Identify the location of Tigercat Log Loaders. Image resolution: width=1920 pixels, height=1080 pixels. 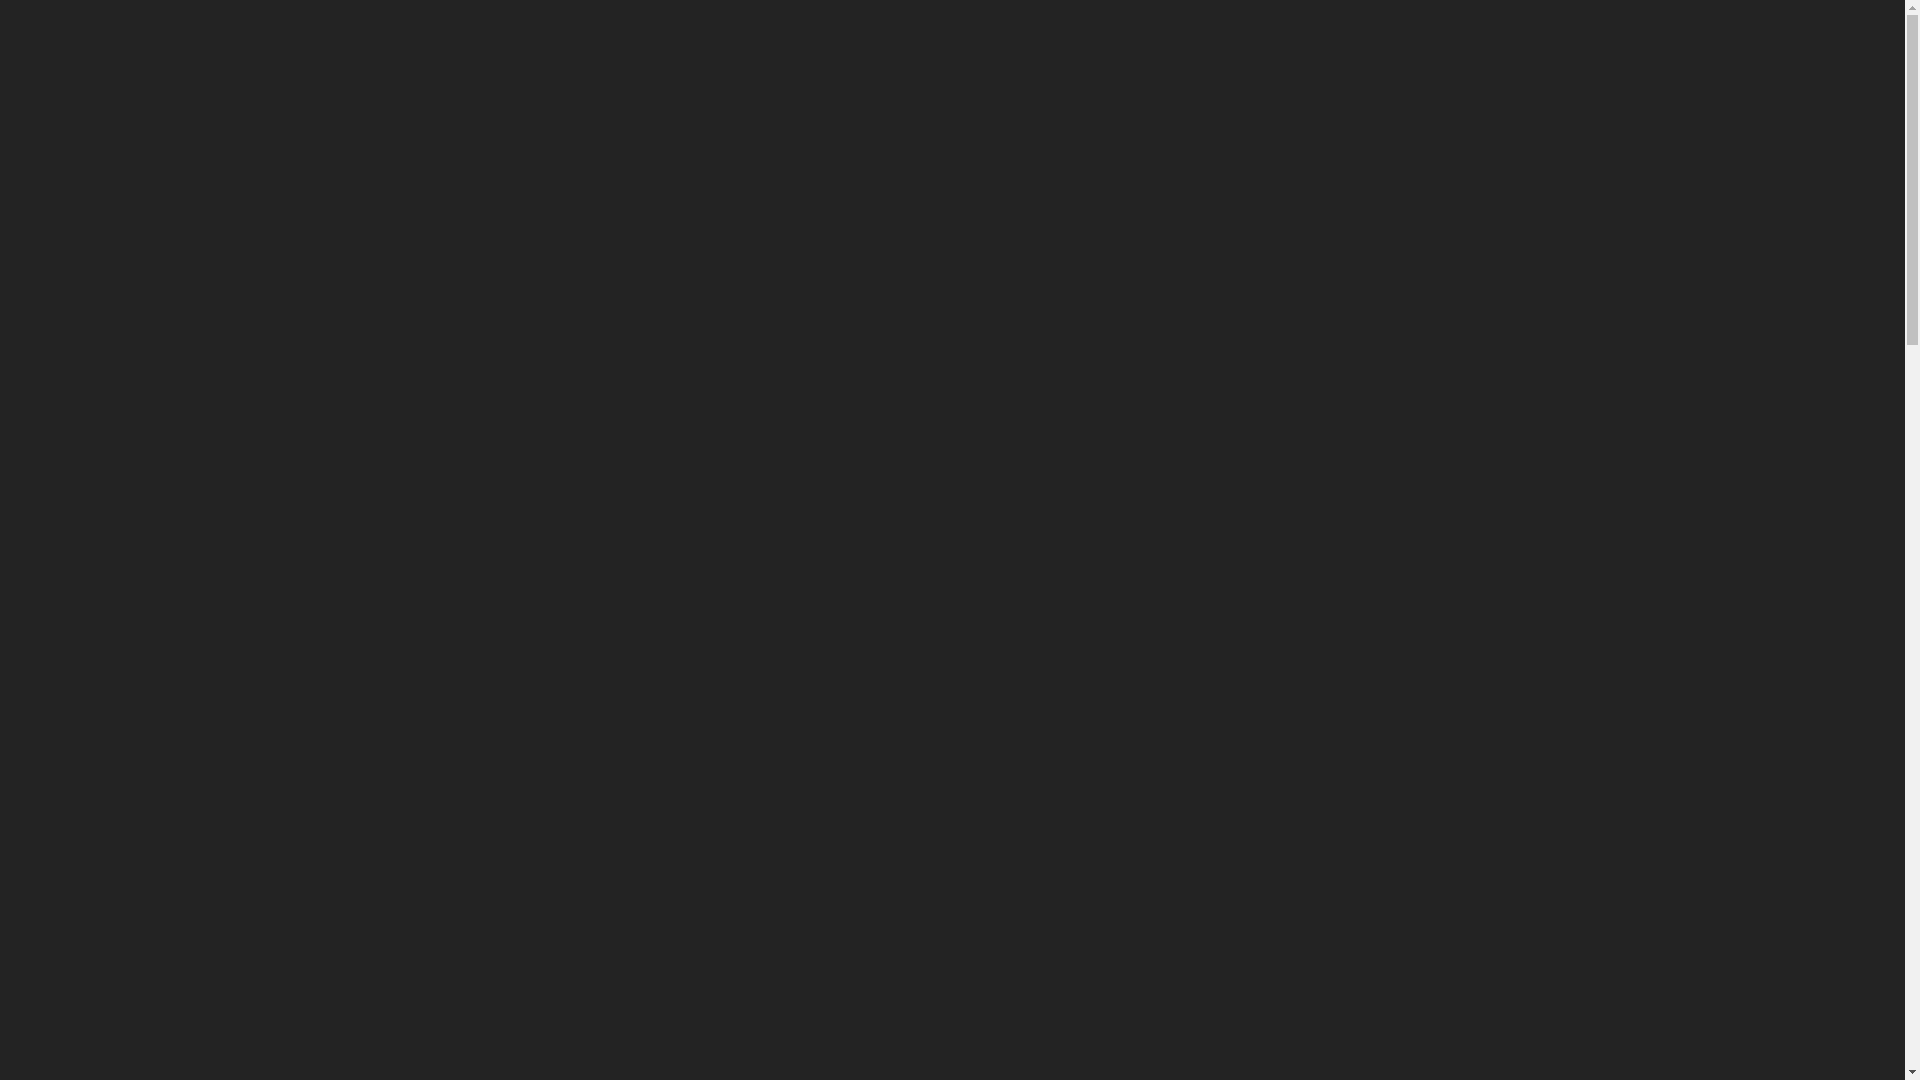
(1429, 806).